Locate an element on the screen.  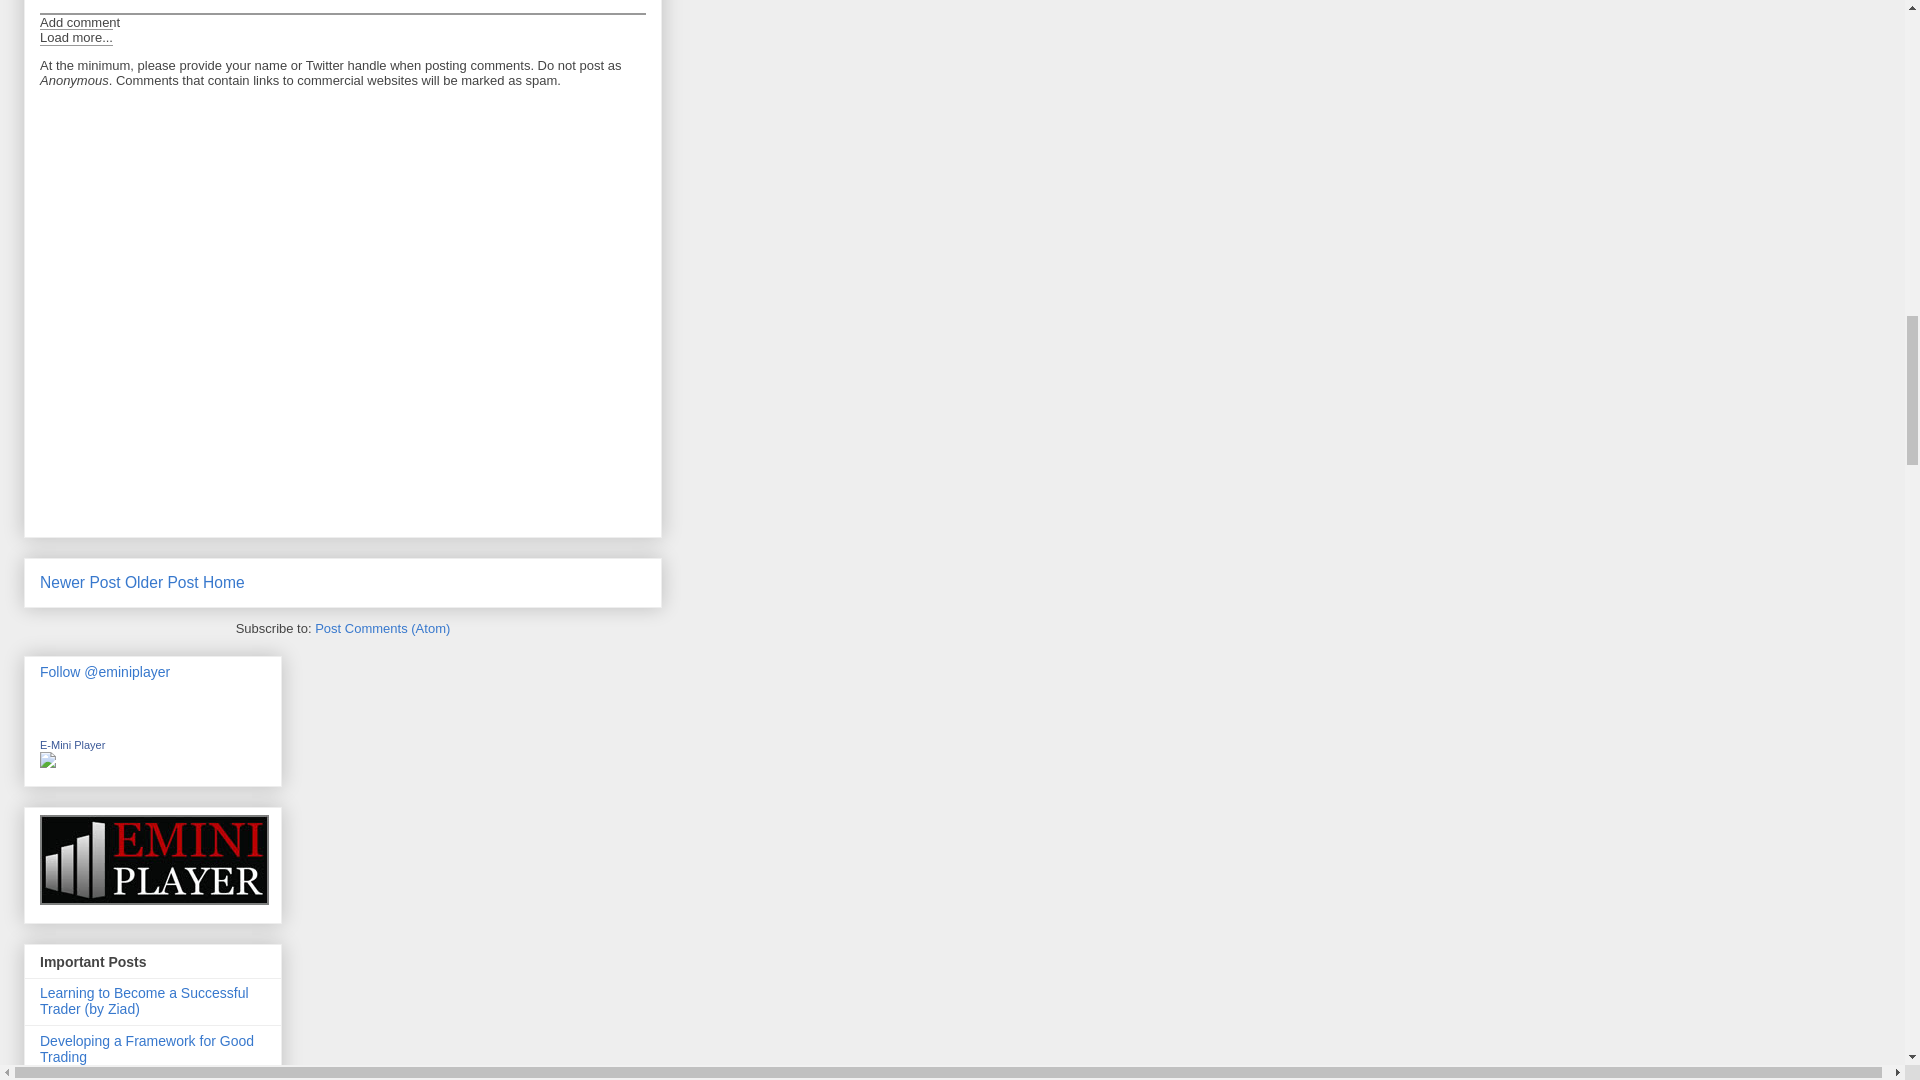
Older Post is located at coordinates (162, 582).